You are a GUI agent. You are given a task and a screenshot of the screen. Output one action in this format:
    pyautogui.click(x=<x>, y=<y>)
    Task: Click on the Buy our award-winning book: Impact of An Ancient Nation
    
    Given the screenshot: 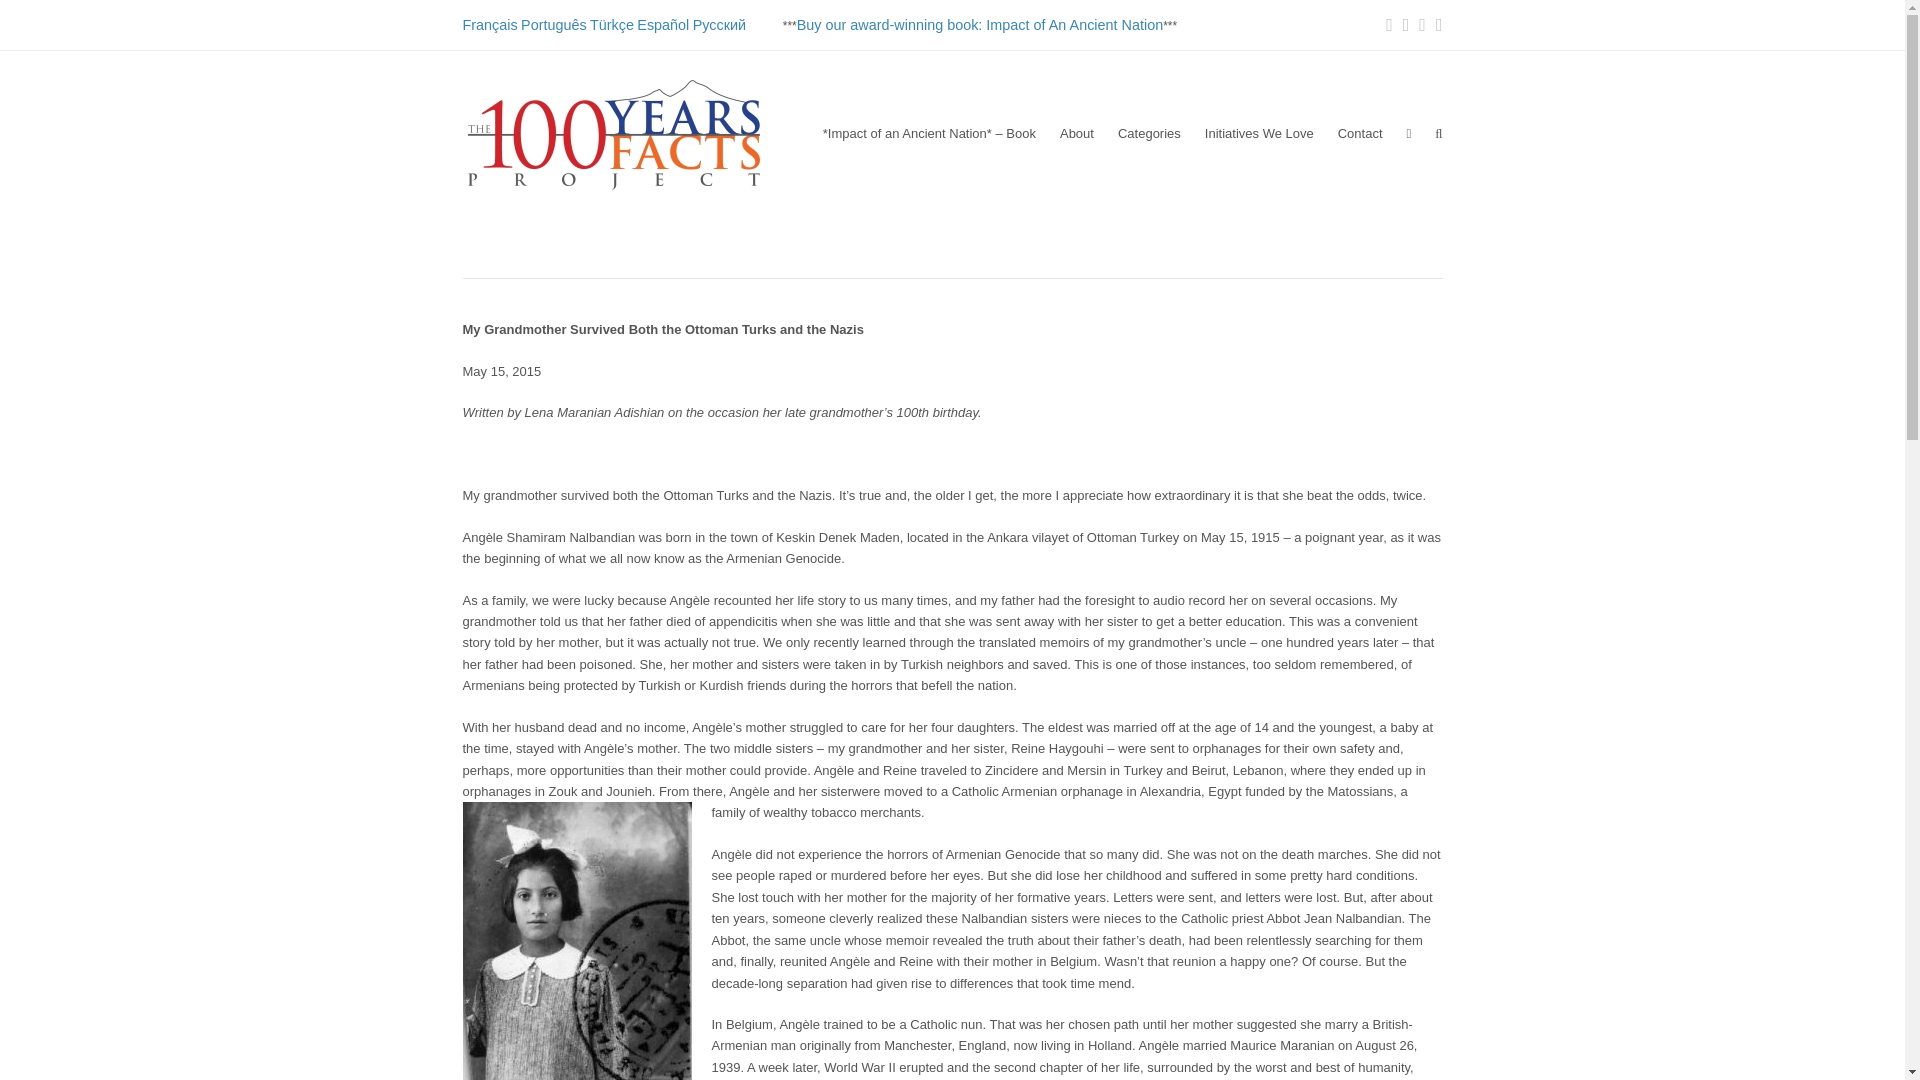 What is the action you would take?
    pyautogui.click(x=980, y=25)
    